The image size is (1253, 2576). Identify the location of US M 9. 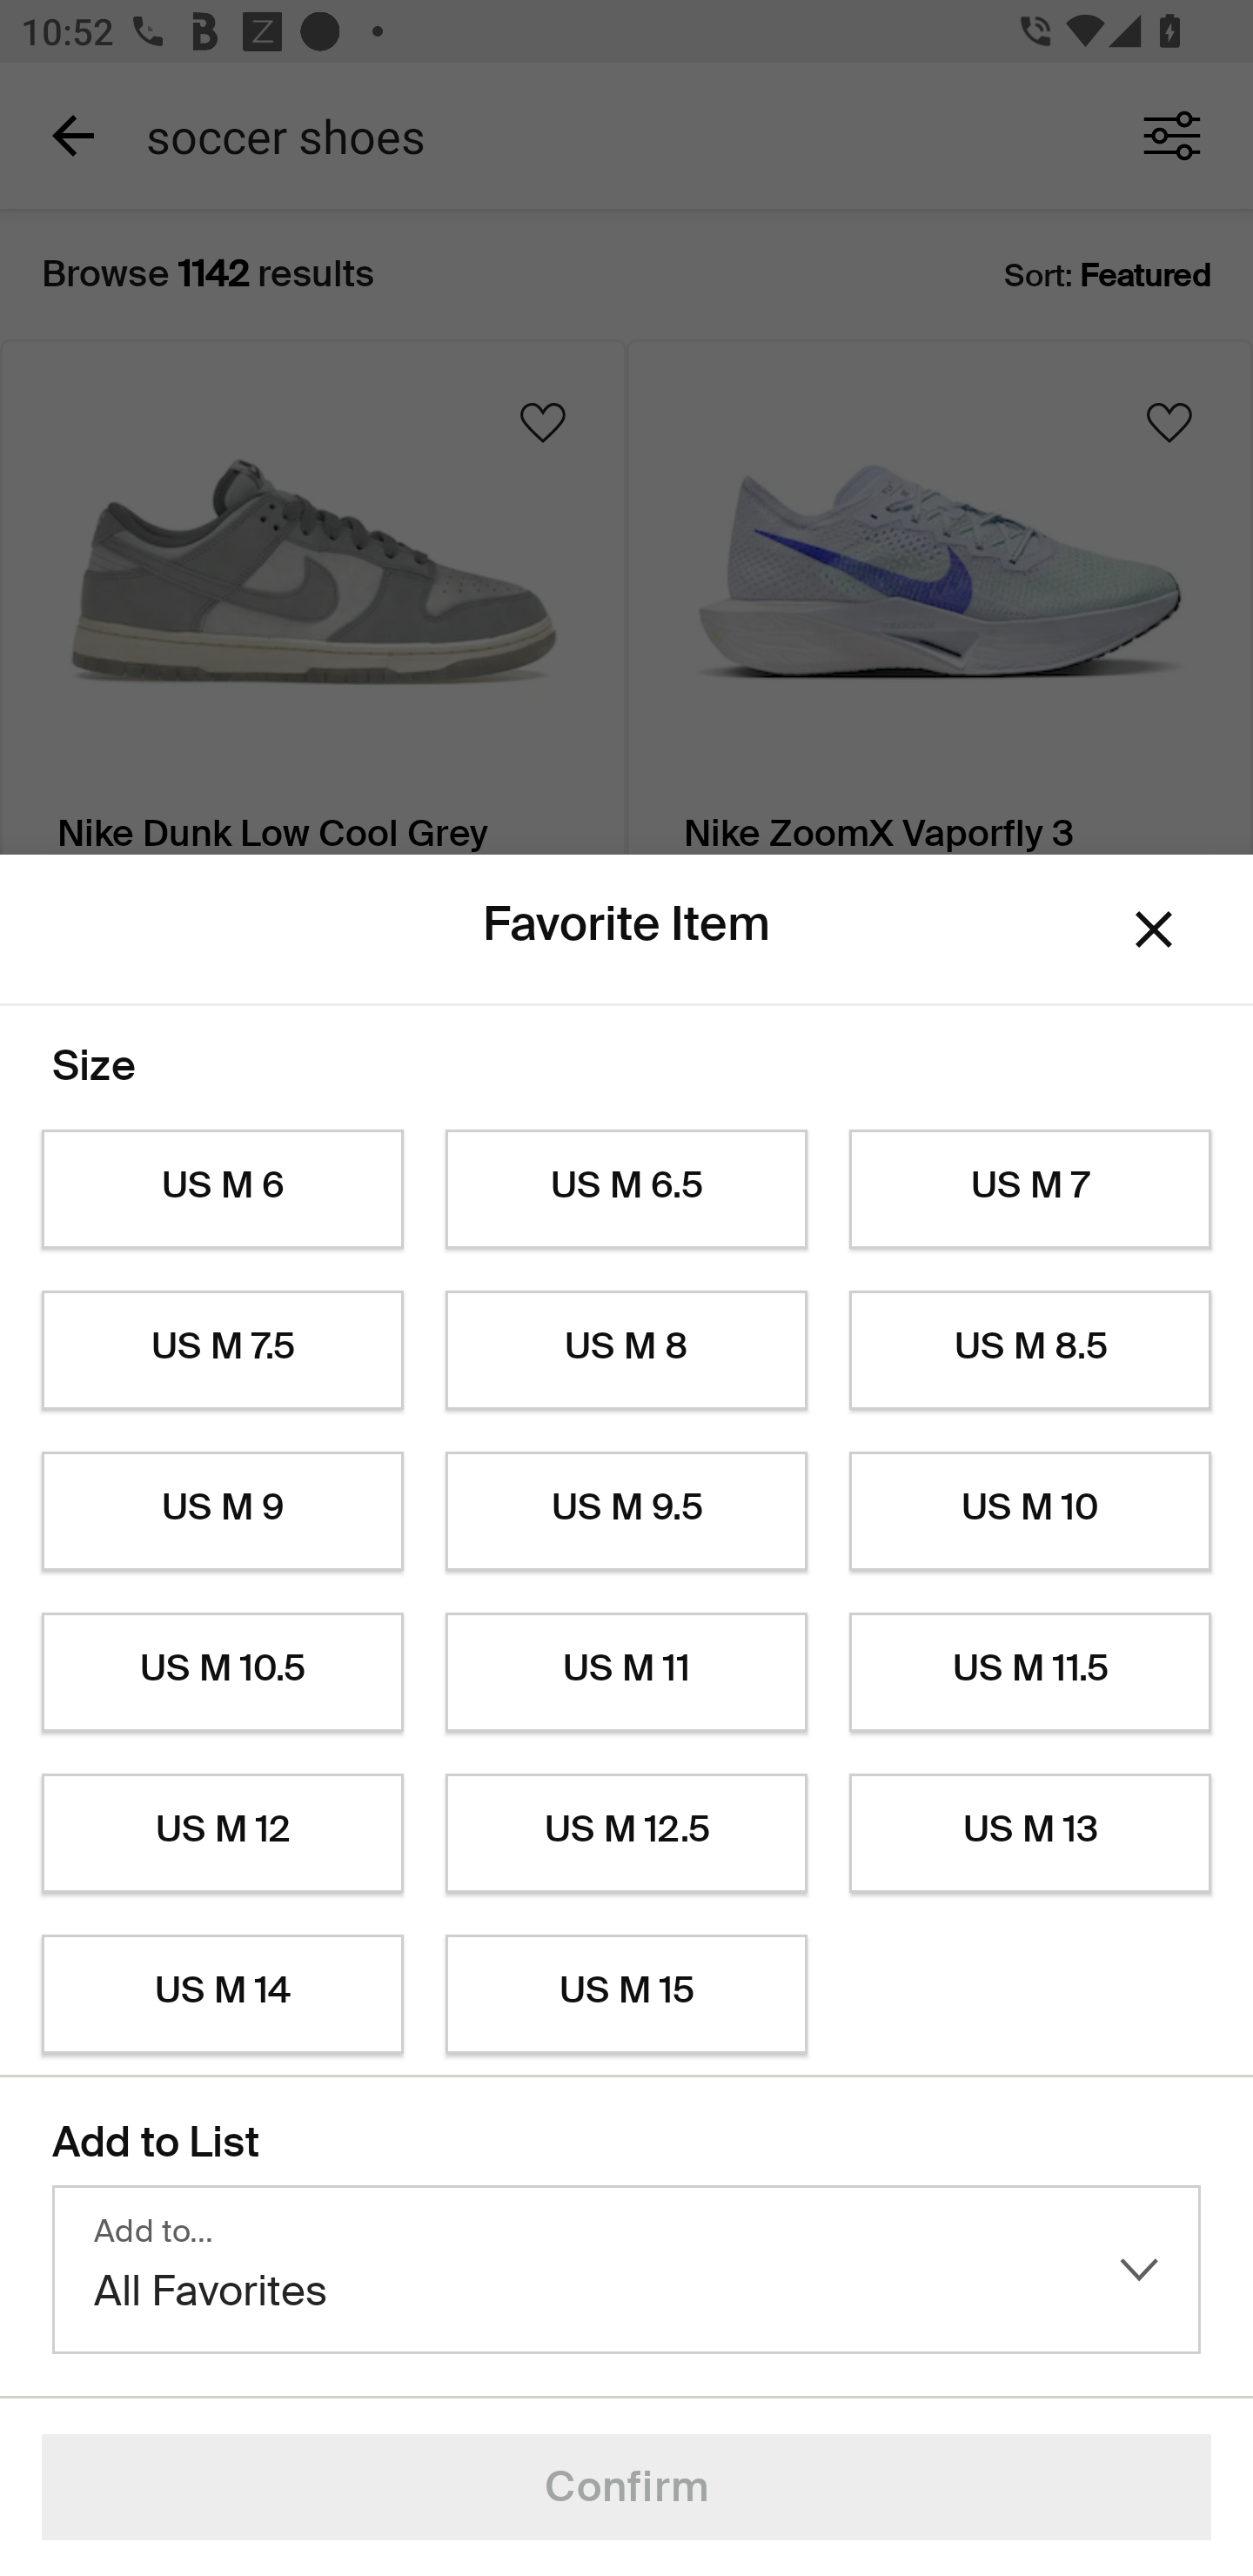
(222, 1511).